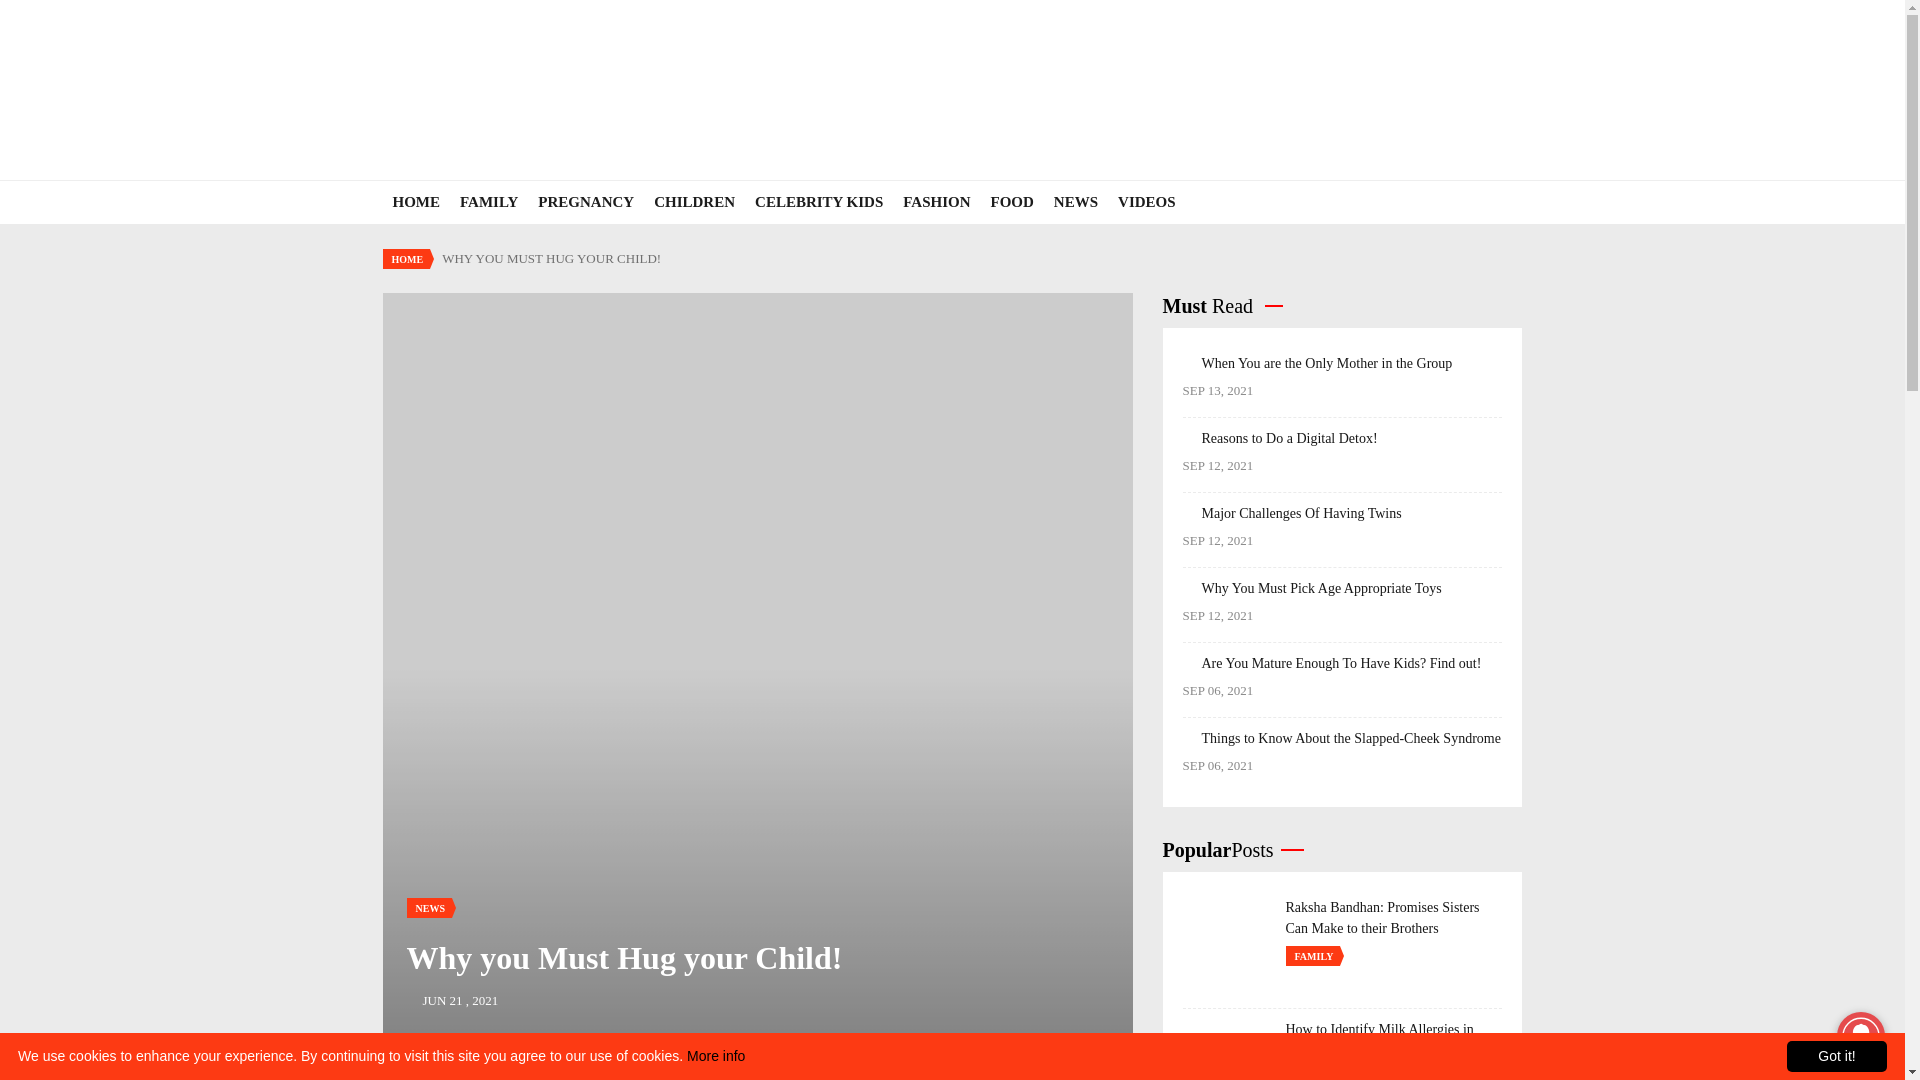  Describe the element at coordinates (936, 202) in the screenshot. I see `FASHION` at that location.